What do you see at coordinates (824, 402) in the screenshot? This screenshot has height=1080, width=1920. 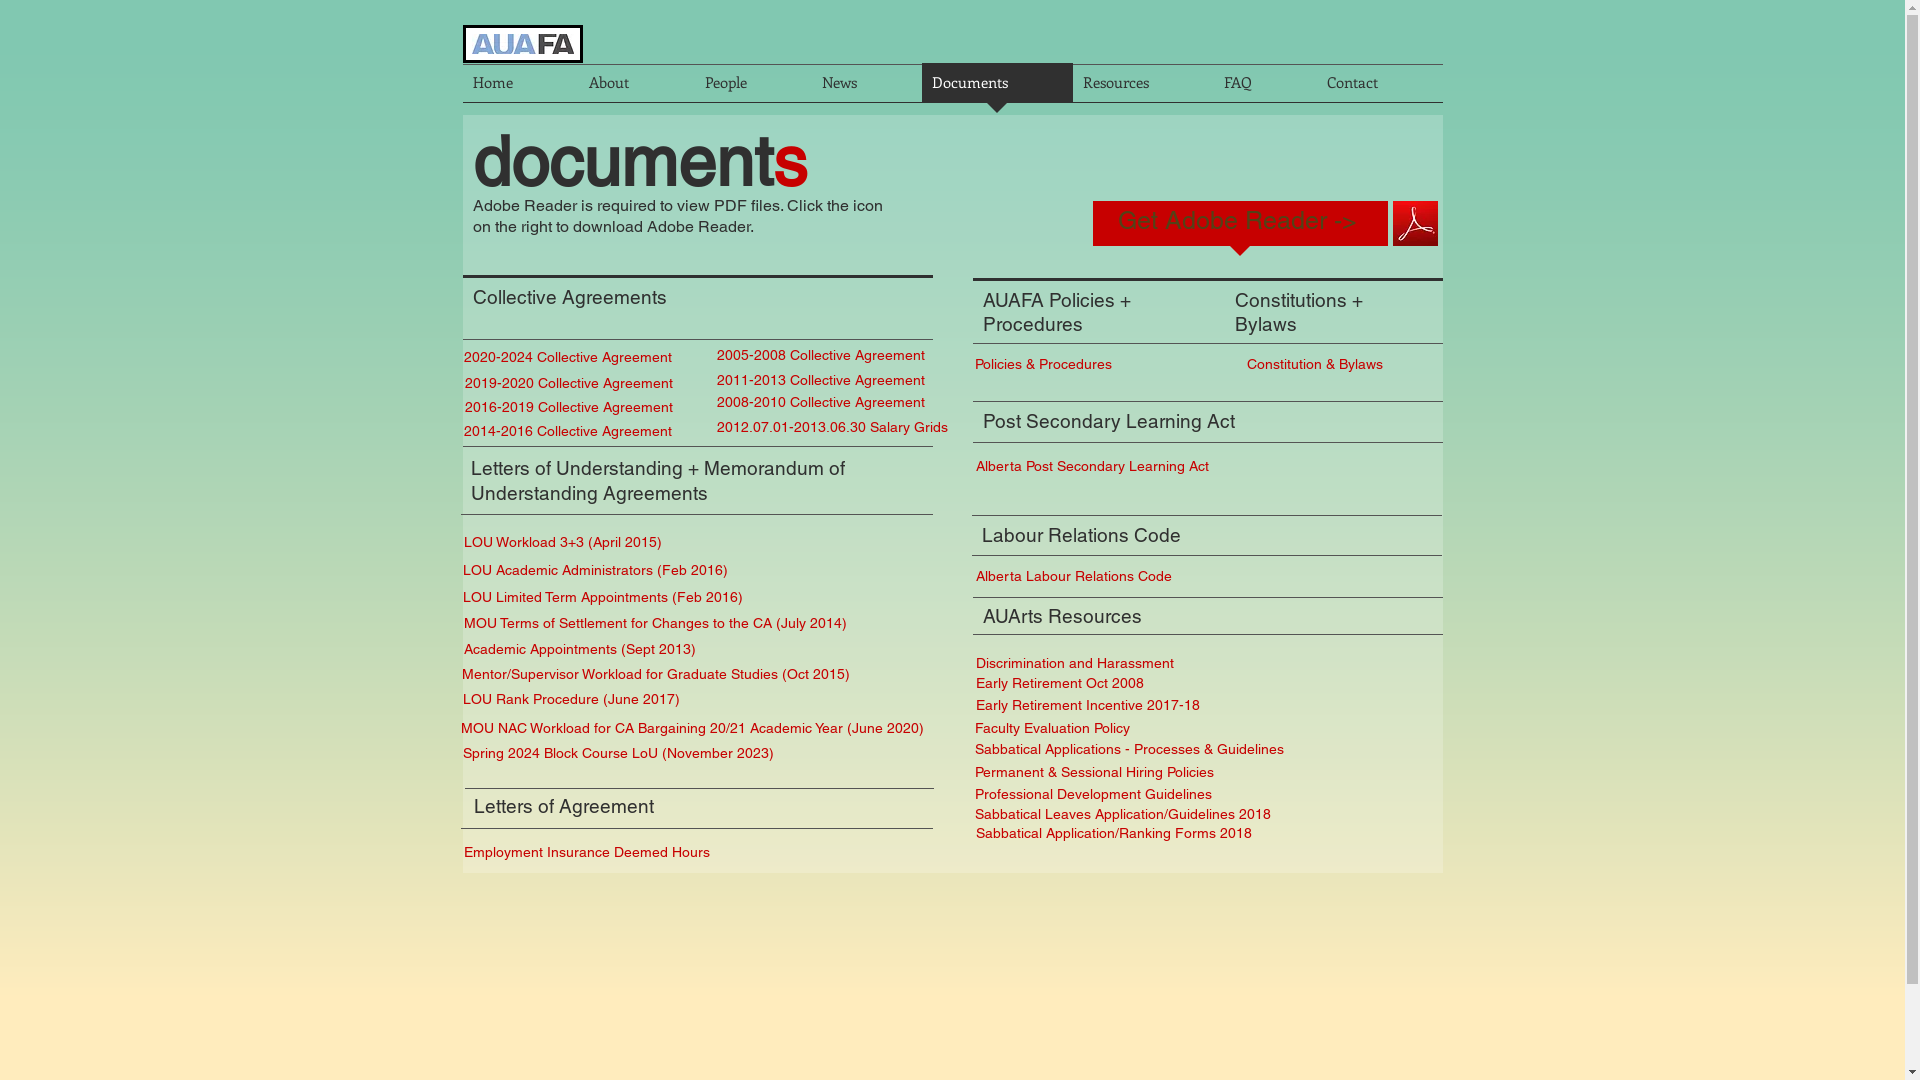 I see `2008-2010 Collective Agreement` at bounding box center [824, 402].